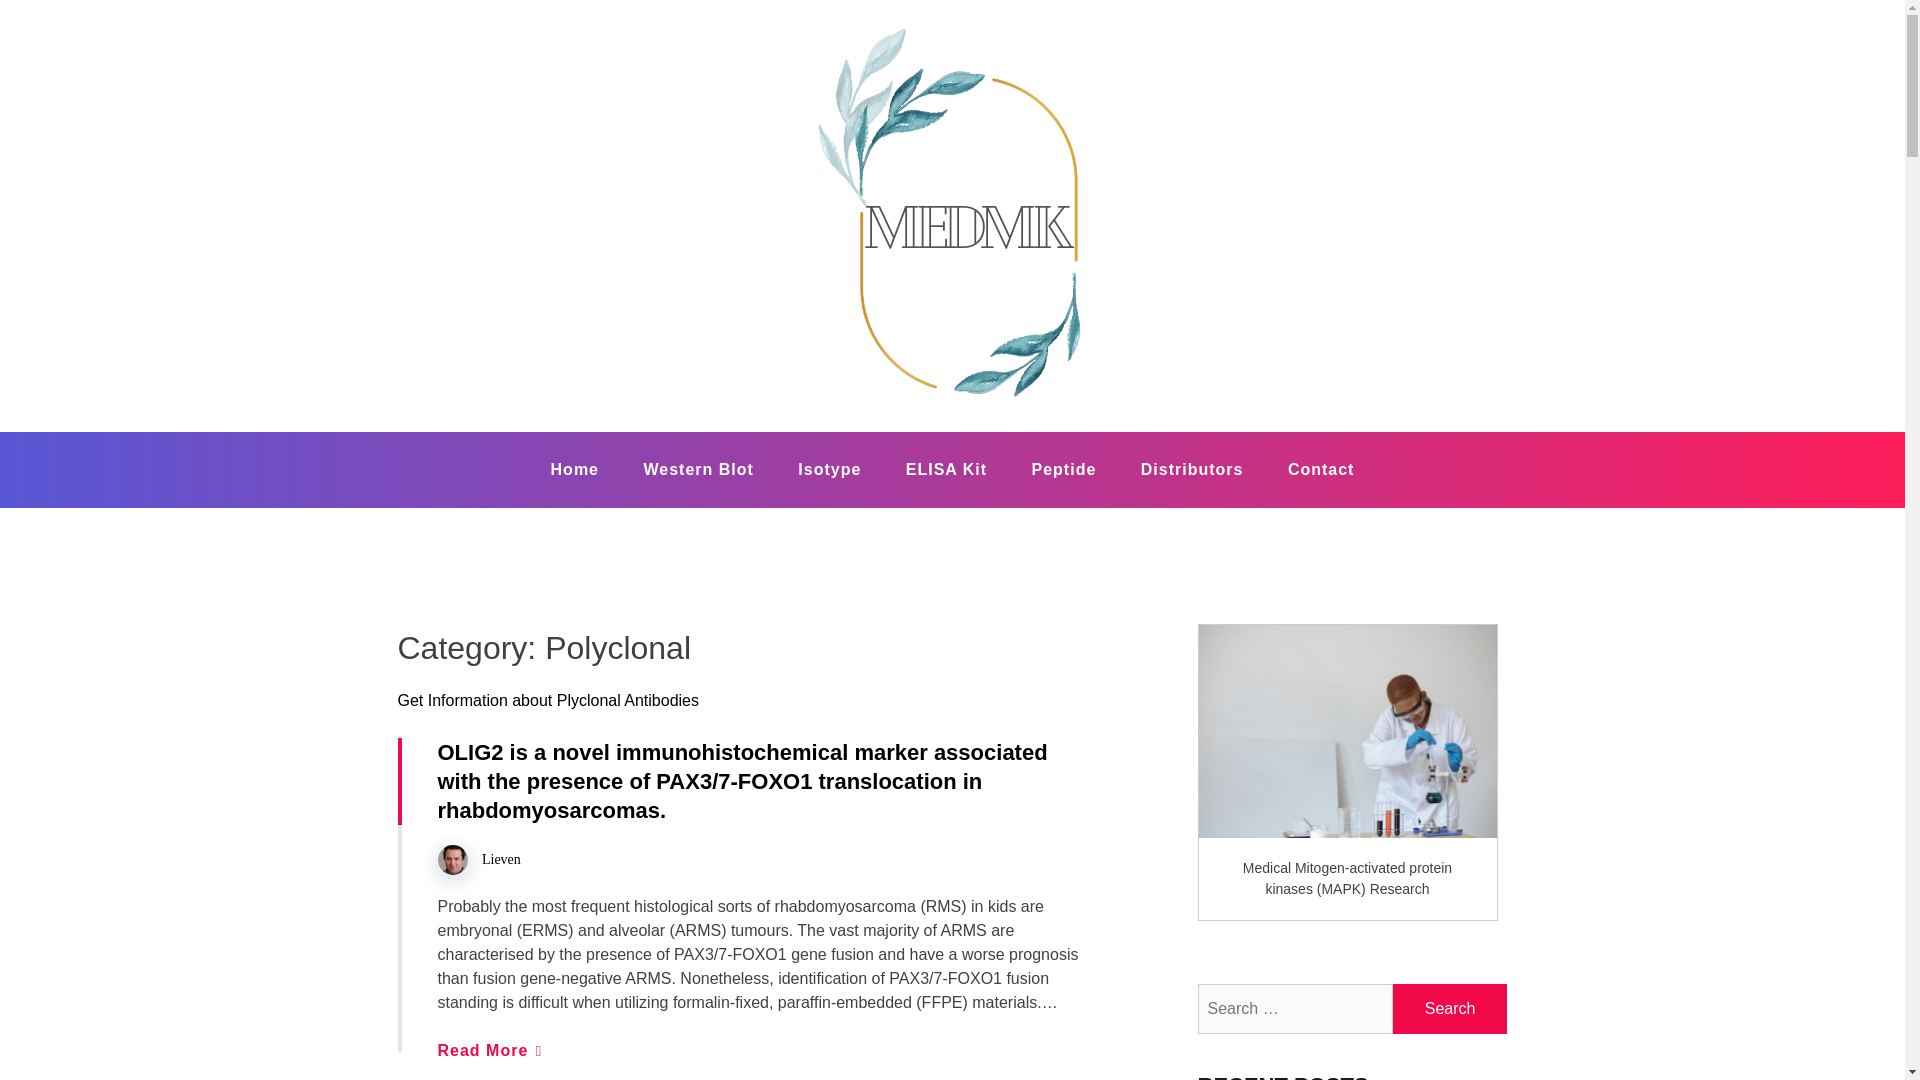 The height and width of the screenshot is (1080, 1920). Describe the element at coordinates (548, 700) in the screenshot. I see `Get Information about Plyclonal Antibodies` at that location.